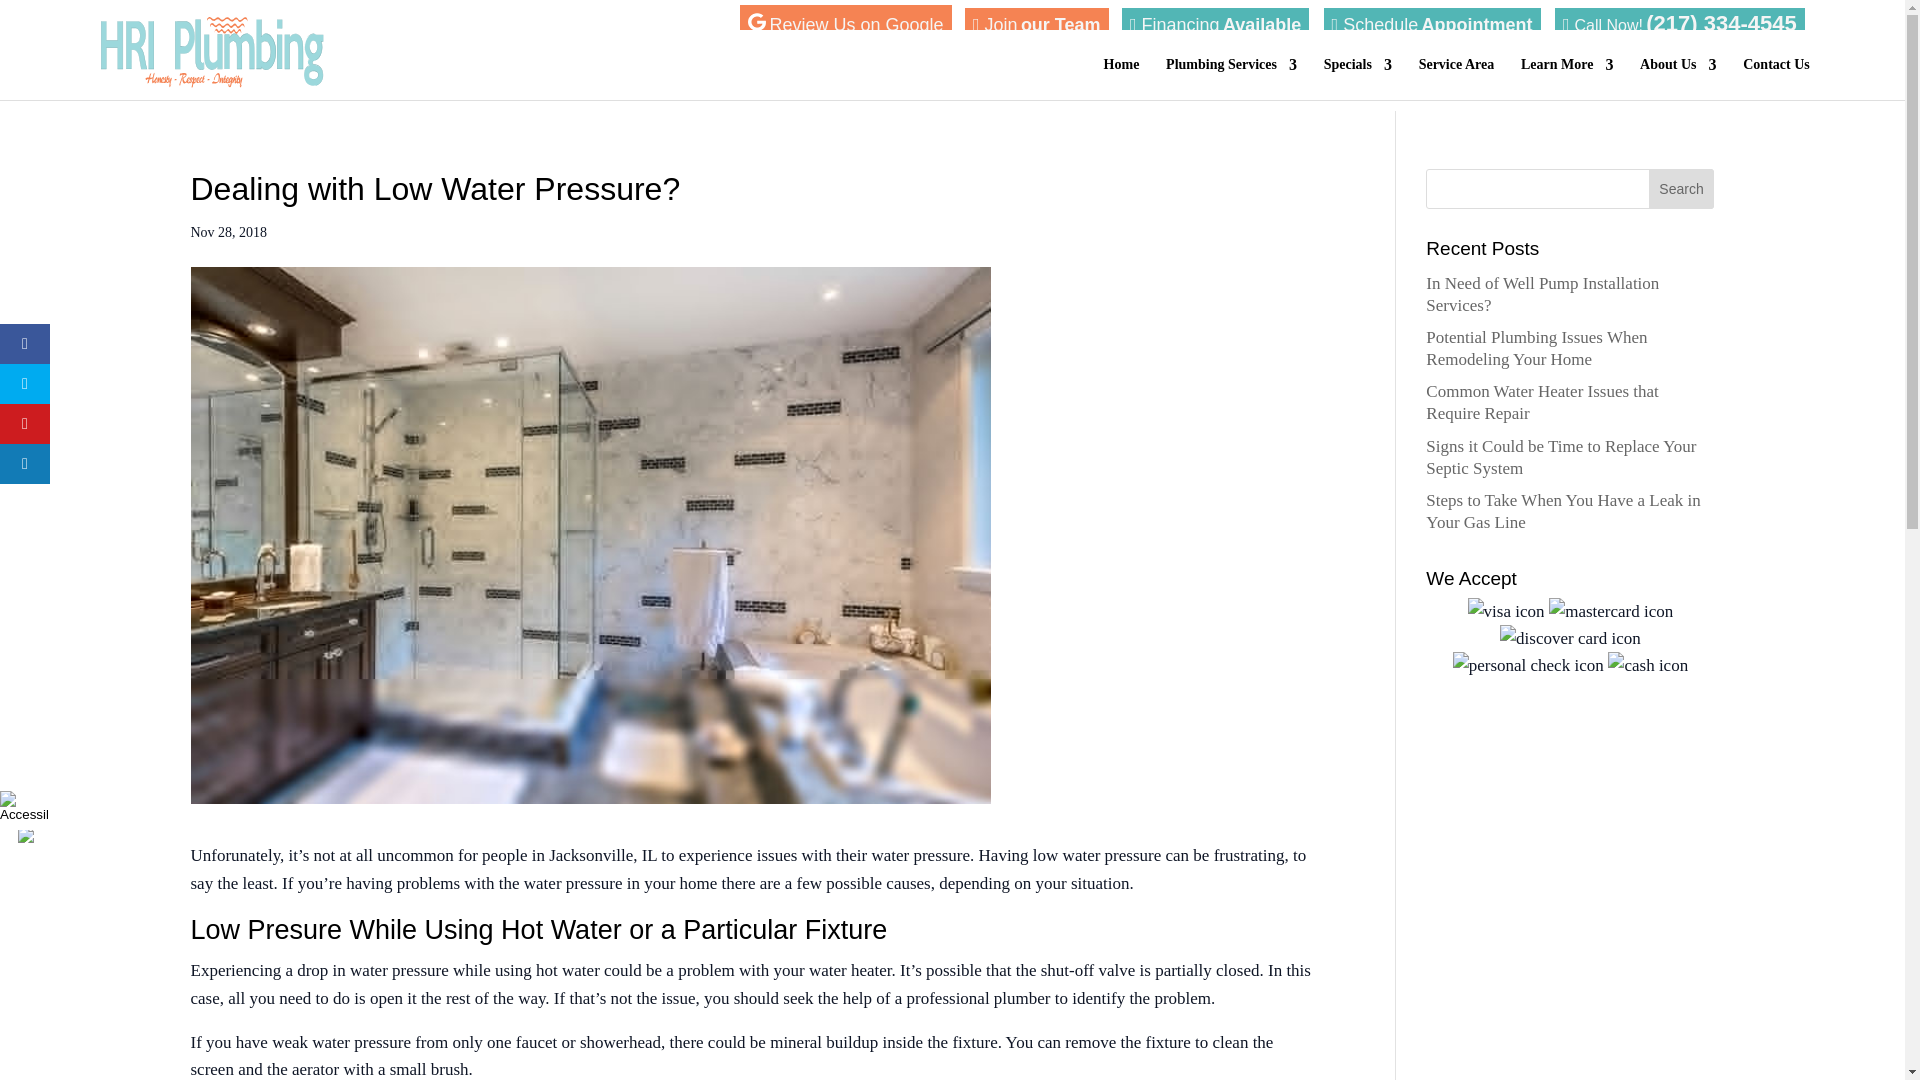 Image resolution: width=1920 pixels, height=1080 pixels. What do you see at coordinates (1542, 294) in the screenshot?
I see `In Need of Well Pump Installation Services?` at bounding box center [1542, 294].